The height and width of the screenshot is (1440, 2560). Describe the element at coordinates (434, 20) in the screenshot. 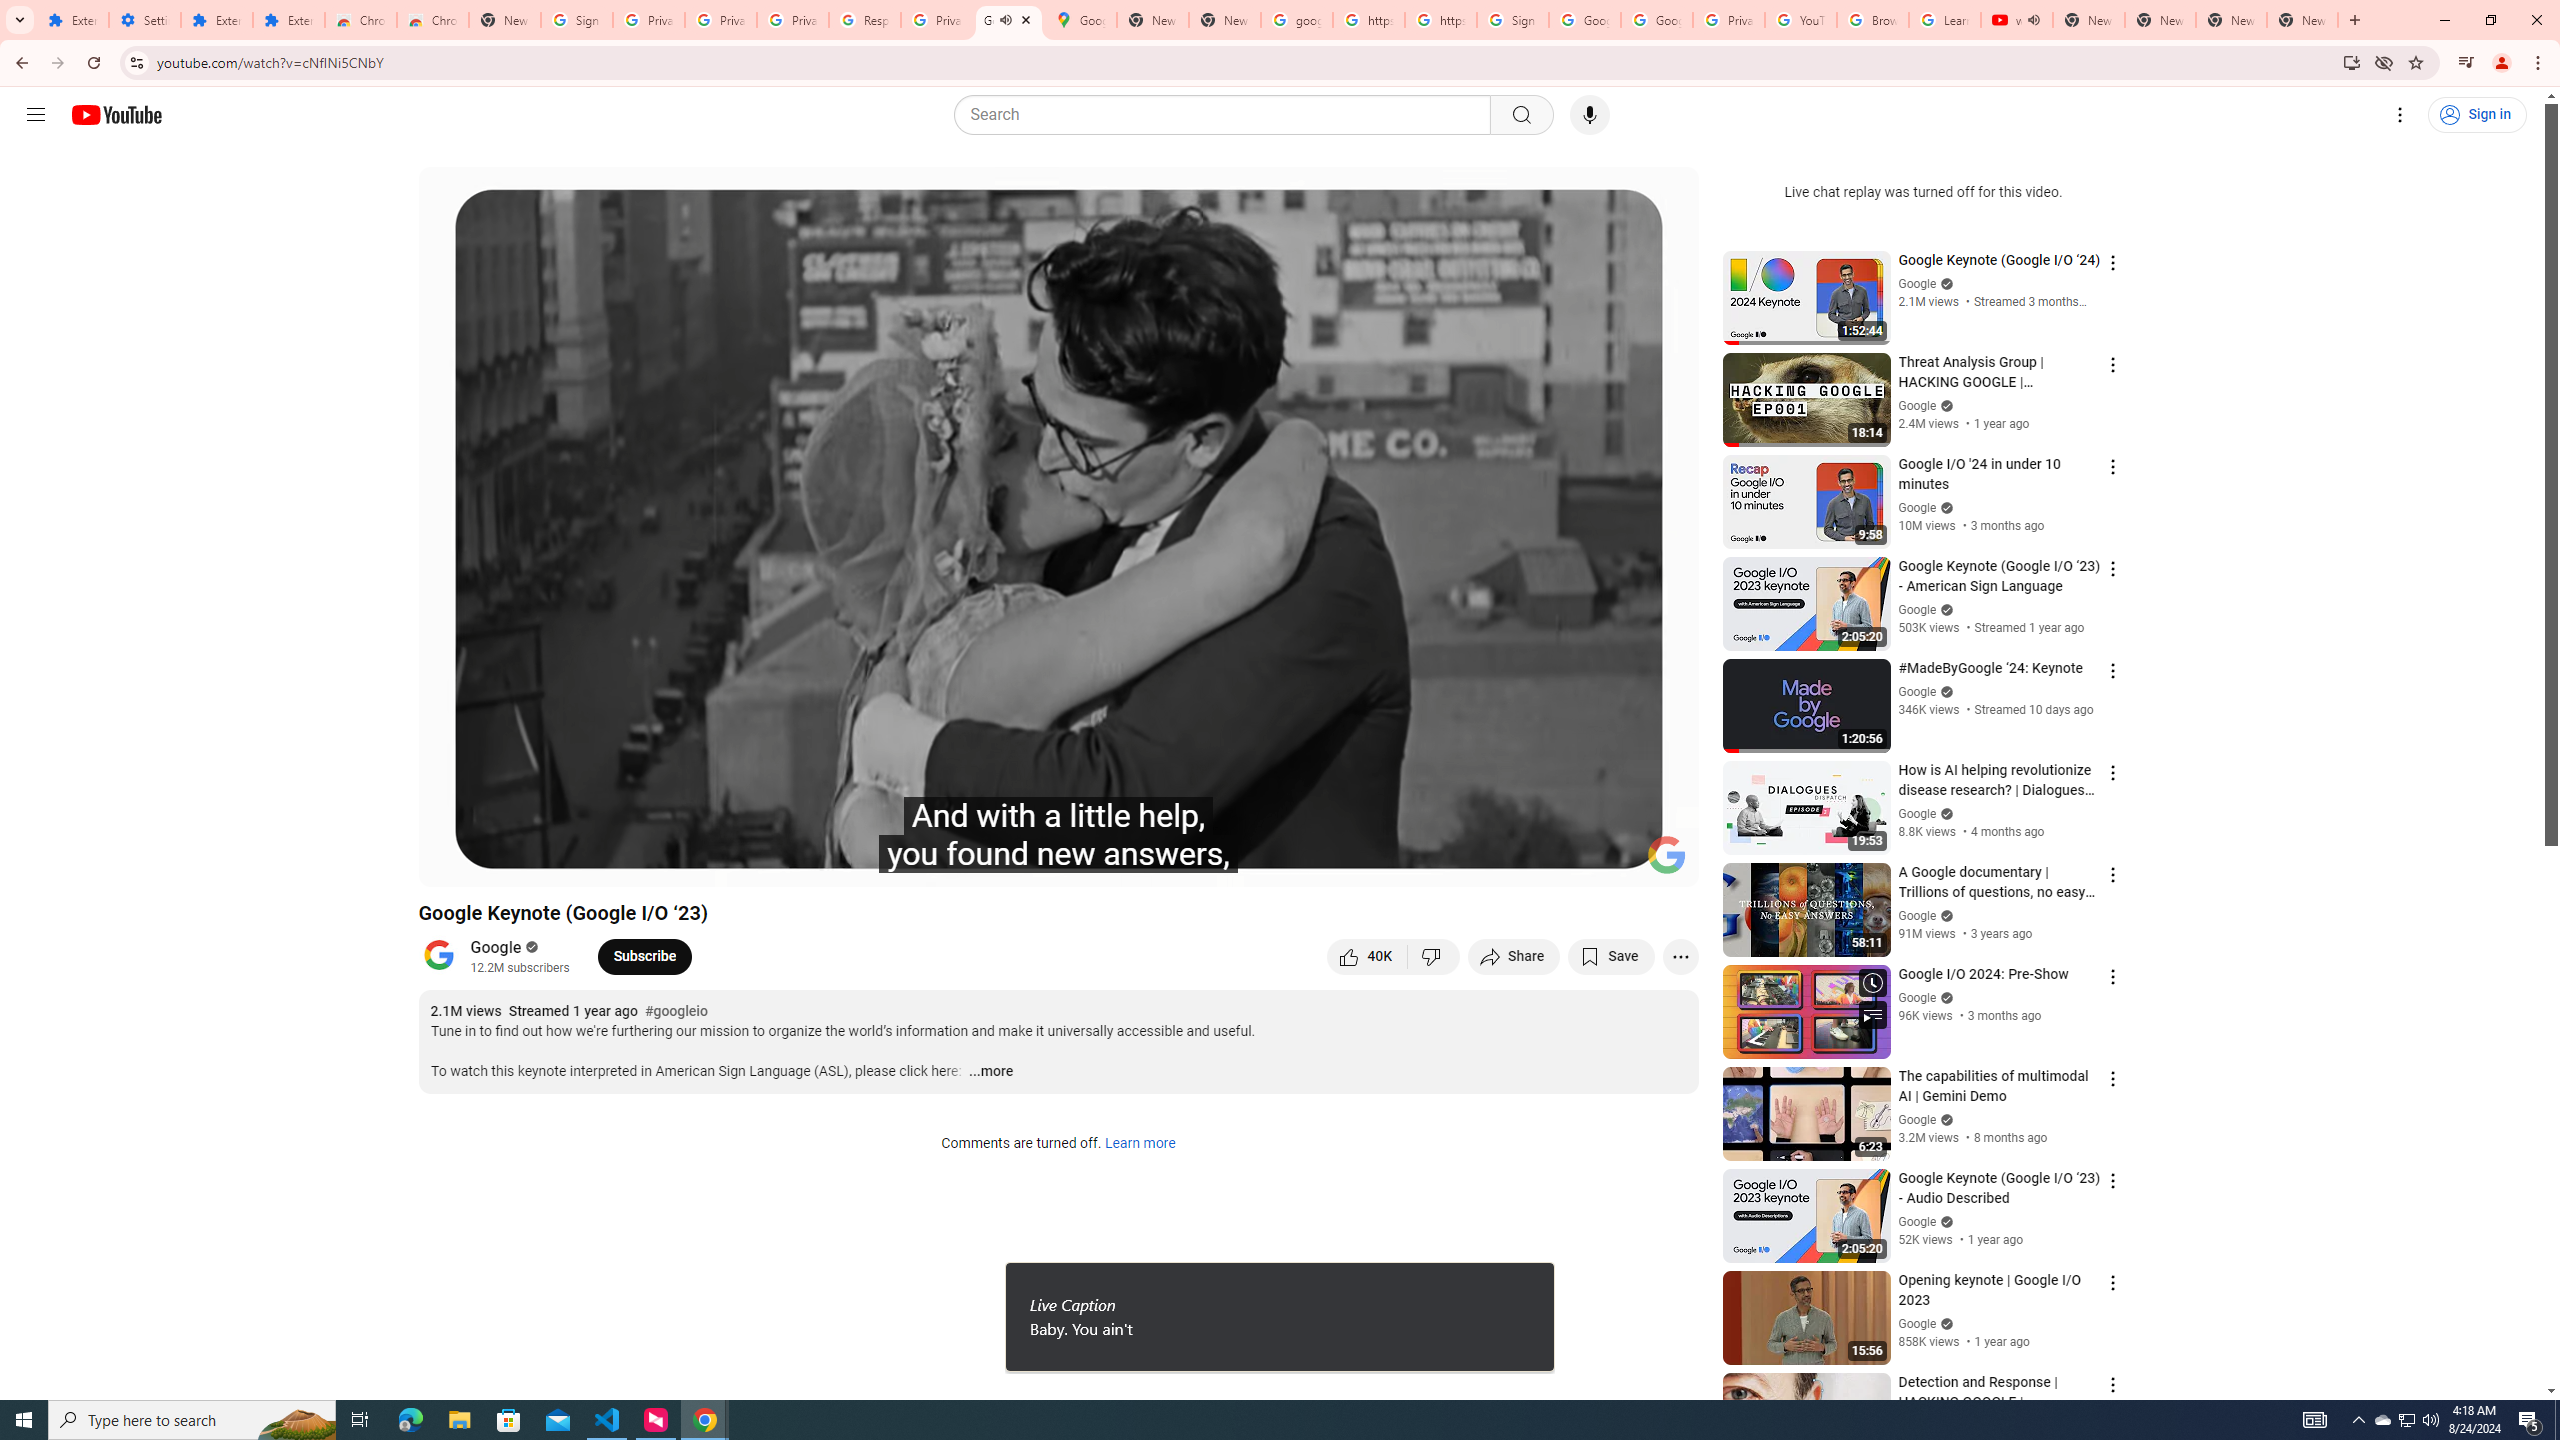

I see `Chrome Web Store - Themes` at that location.